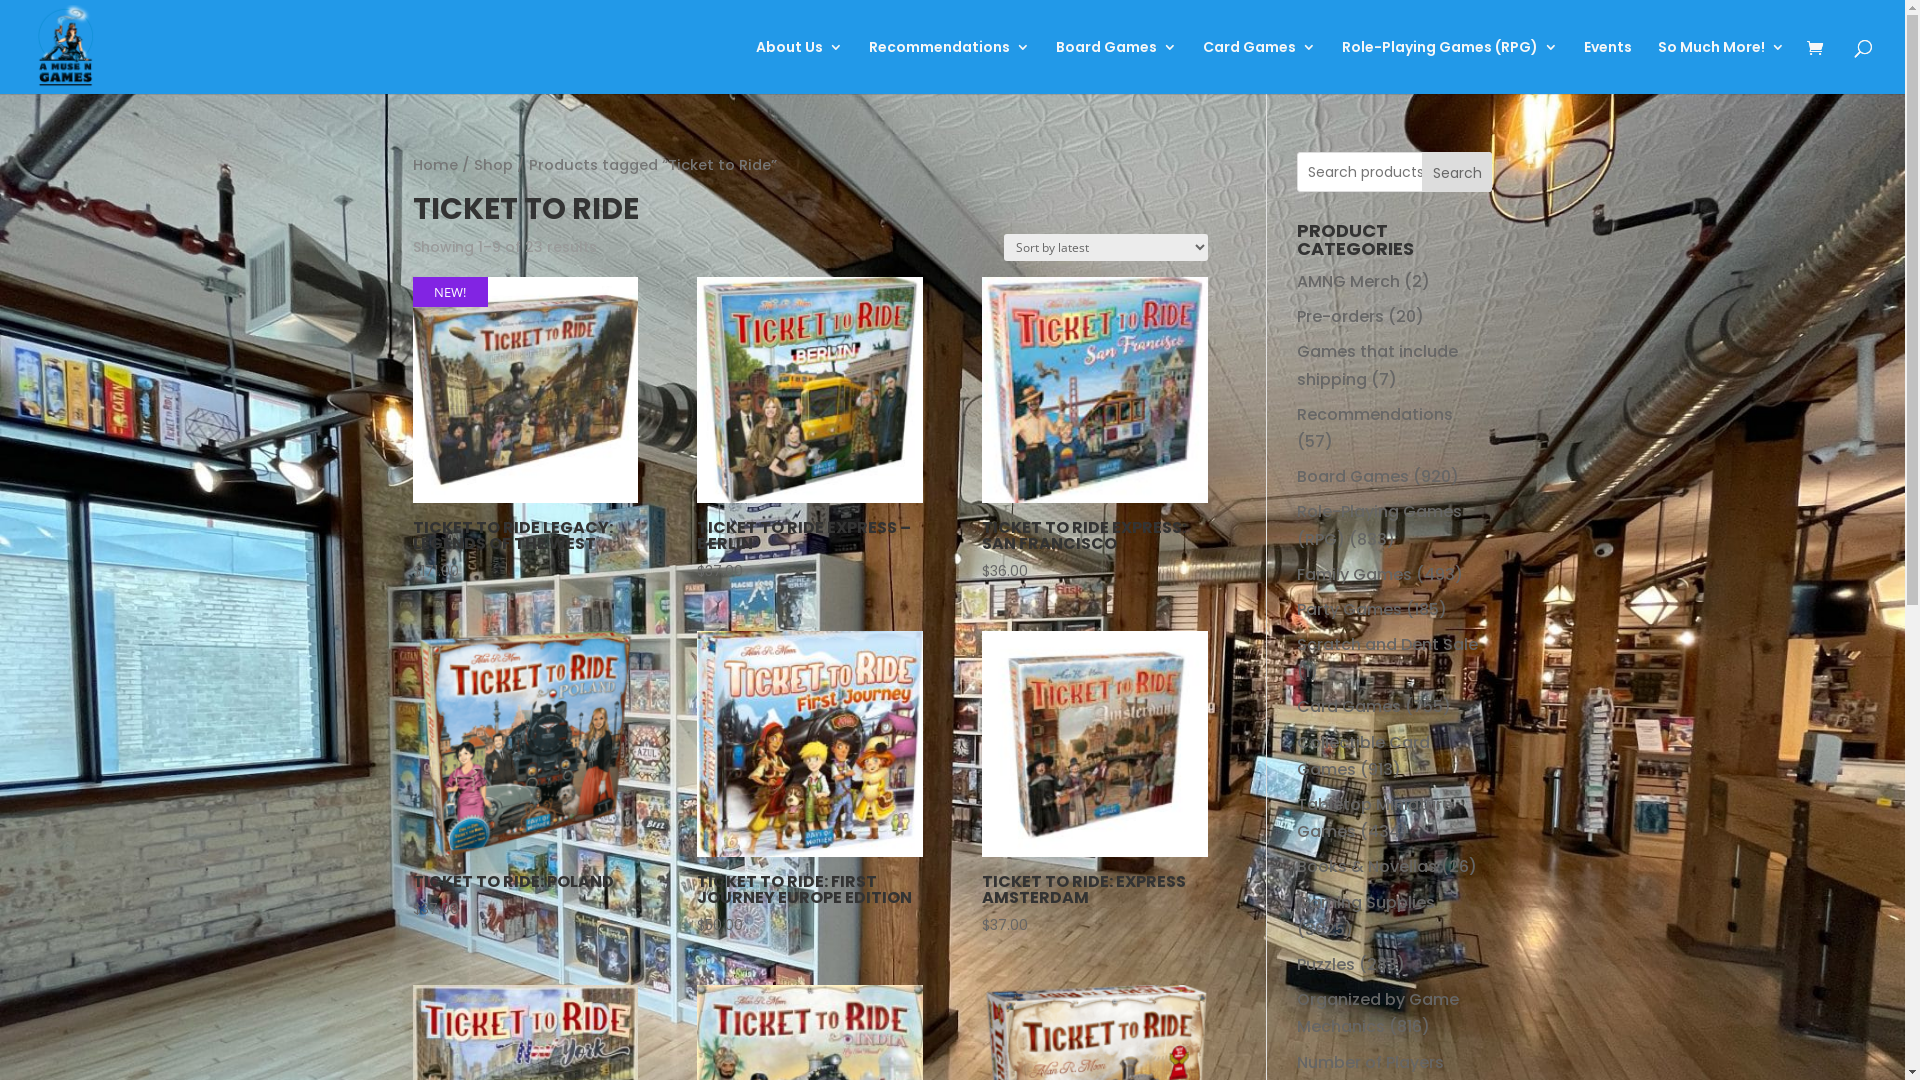  What do you see at coordinates (1367, 866) in the screenshot?
I see `Books & Novellas` at bounding box center [1367, 866].